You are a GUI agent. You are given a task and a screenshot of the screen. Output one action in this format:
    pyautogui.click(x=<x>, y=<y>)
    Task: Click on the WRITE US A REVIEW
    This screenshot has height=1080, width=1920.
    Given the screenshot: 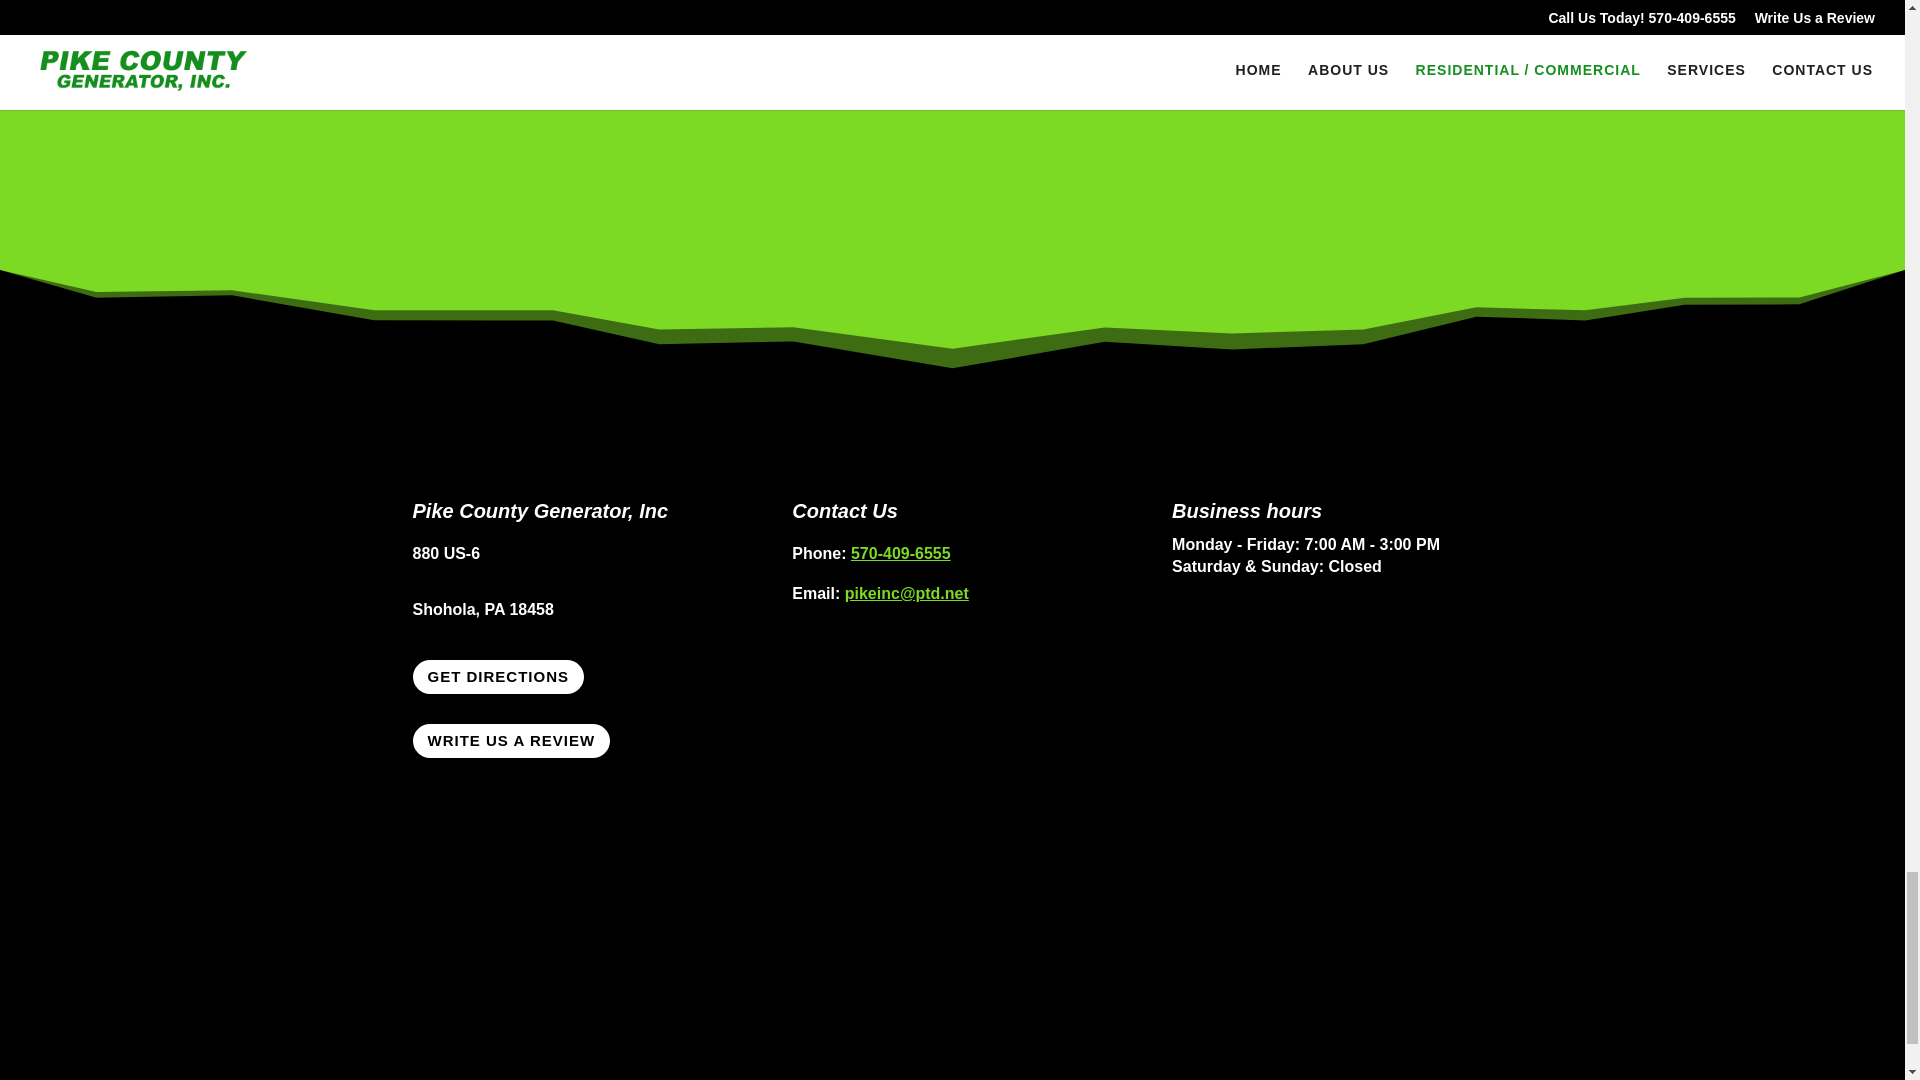 What is the action you would take?
    pyautogui.click(x=511, y=741)
    